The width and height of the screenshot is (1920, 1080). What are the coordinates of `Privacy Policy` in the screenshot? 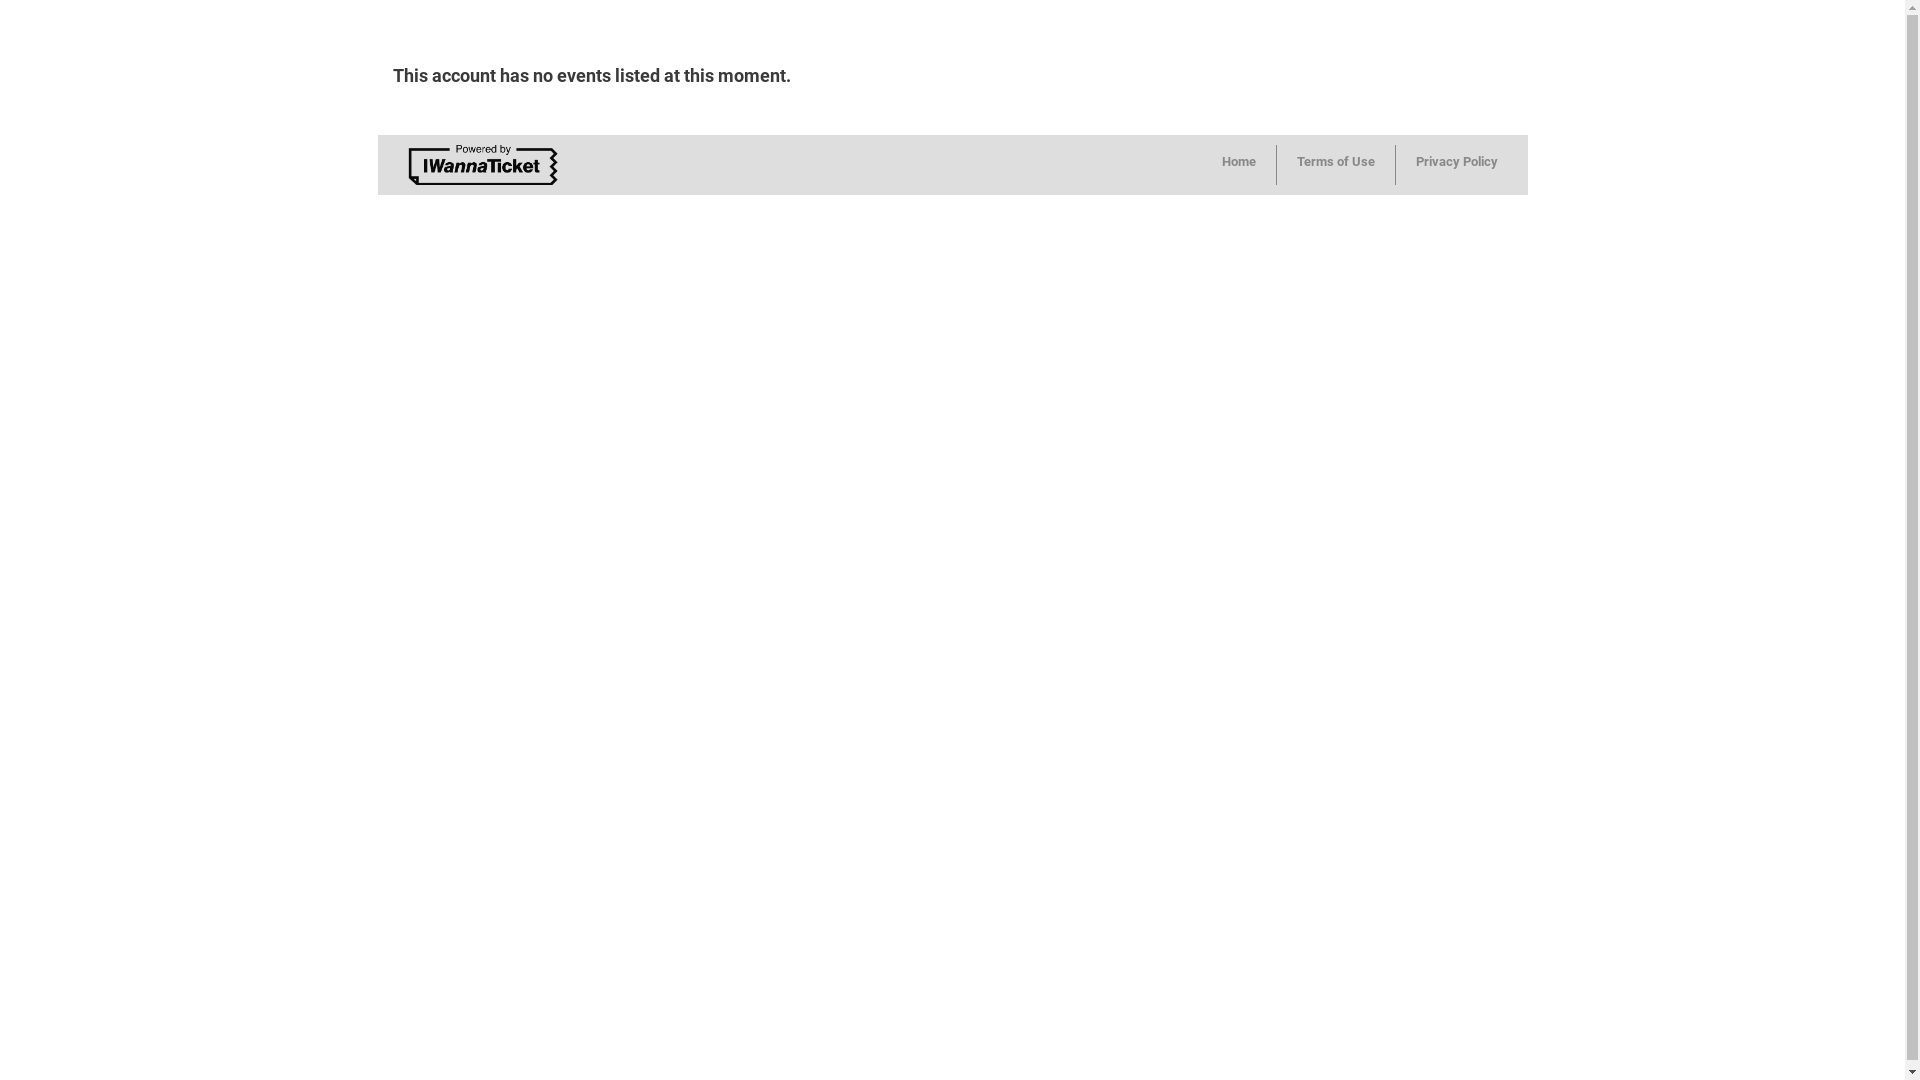 It's located at (1457, 165).